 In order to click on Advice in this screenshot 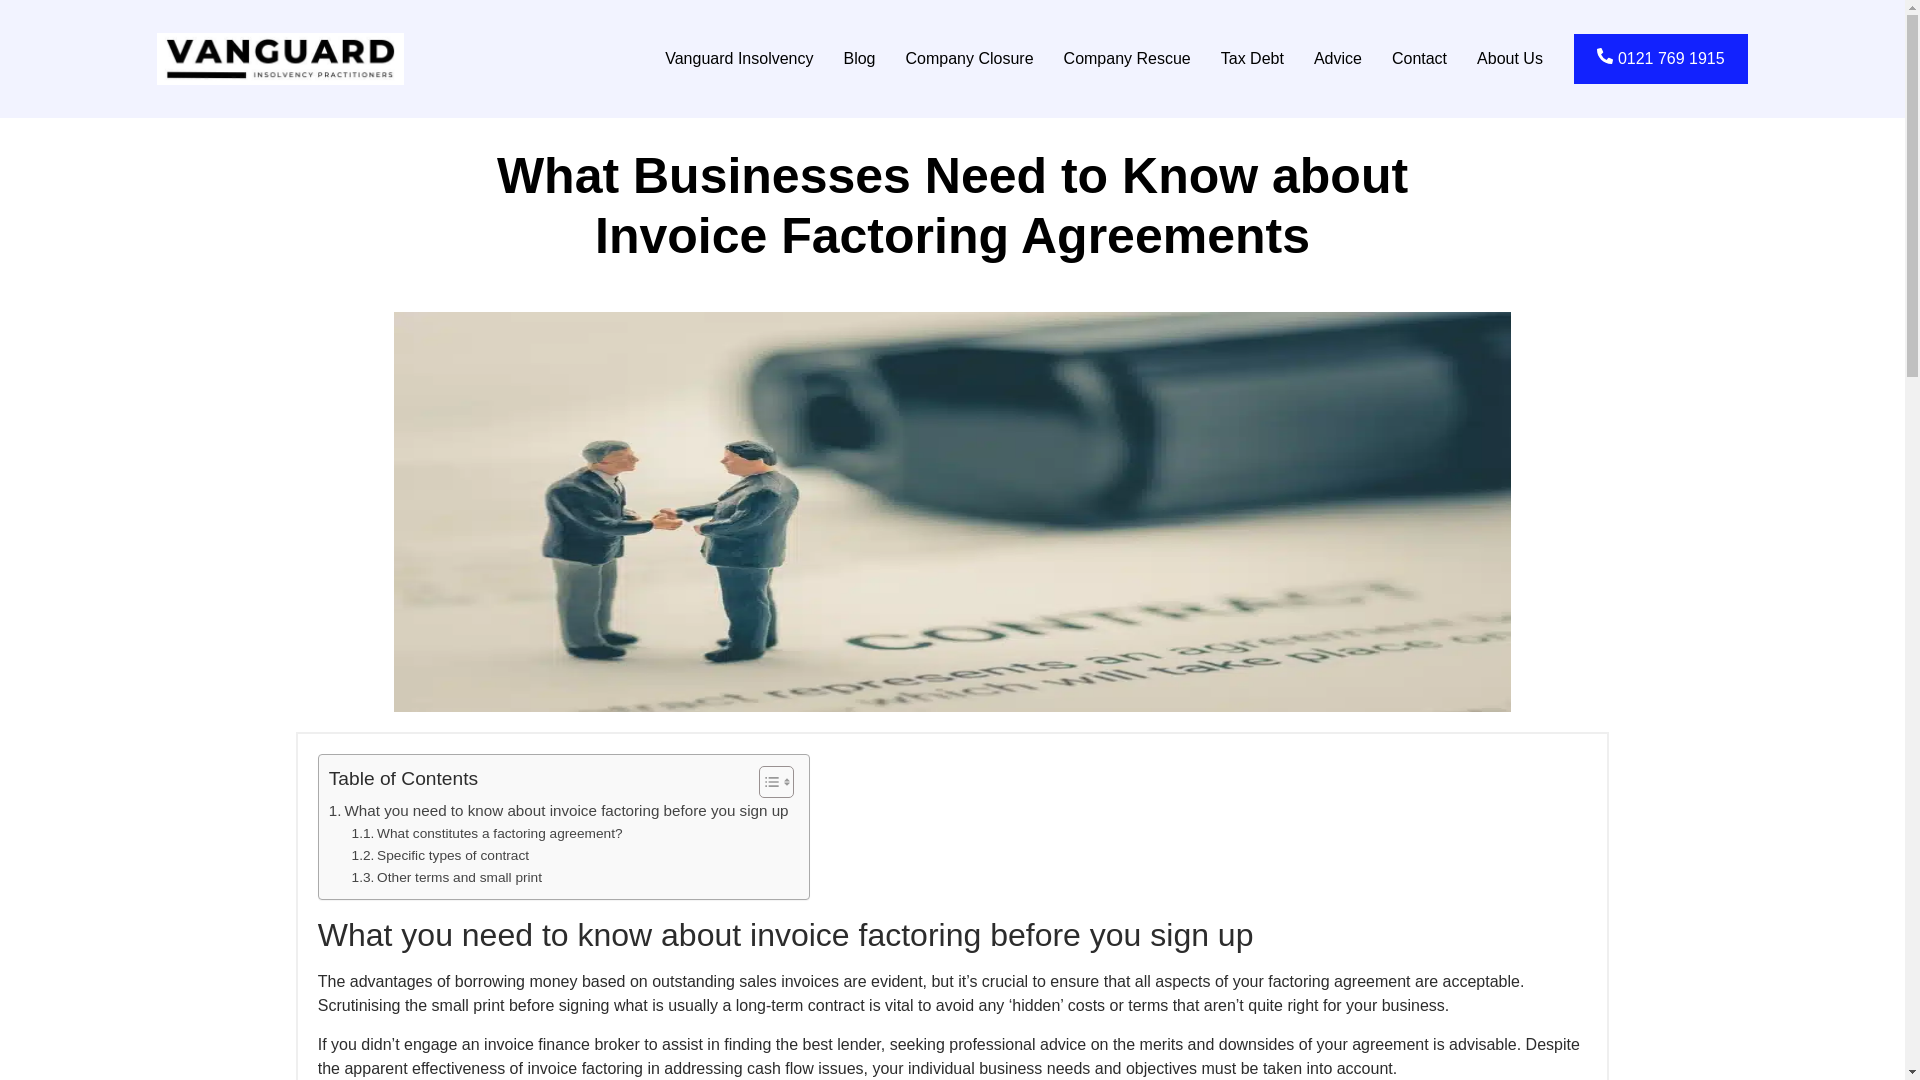, I will do `click(1338, 58)`.